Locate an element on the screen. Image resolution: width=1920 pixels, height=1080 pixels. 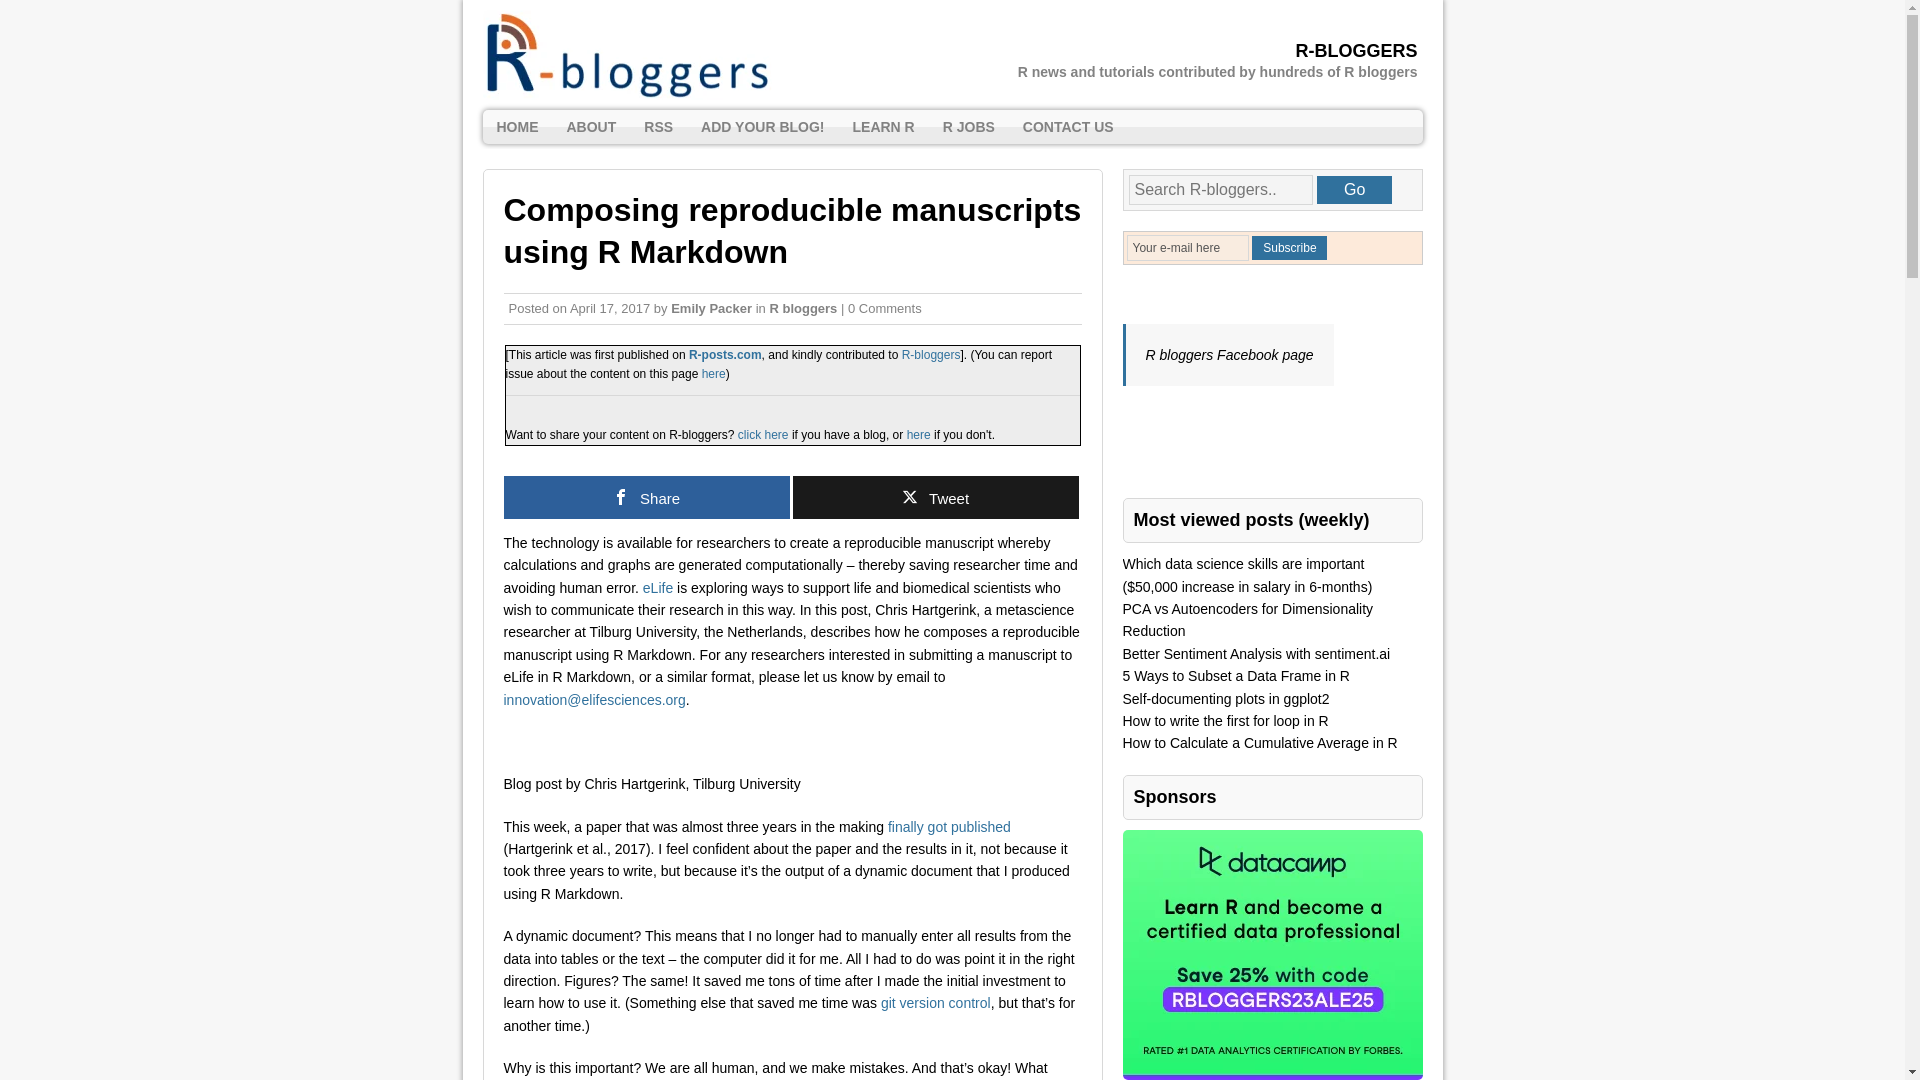
How to Calculate a Cumulative Average in R is located at coordinates (1259, 742).